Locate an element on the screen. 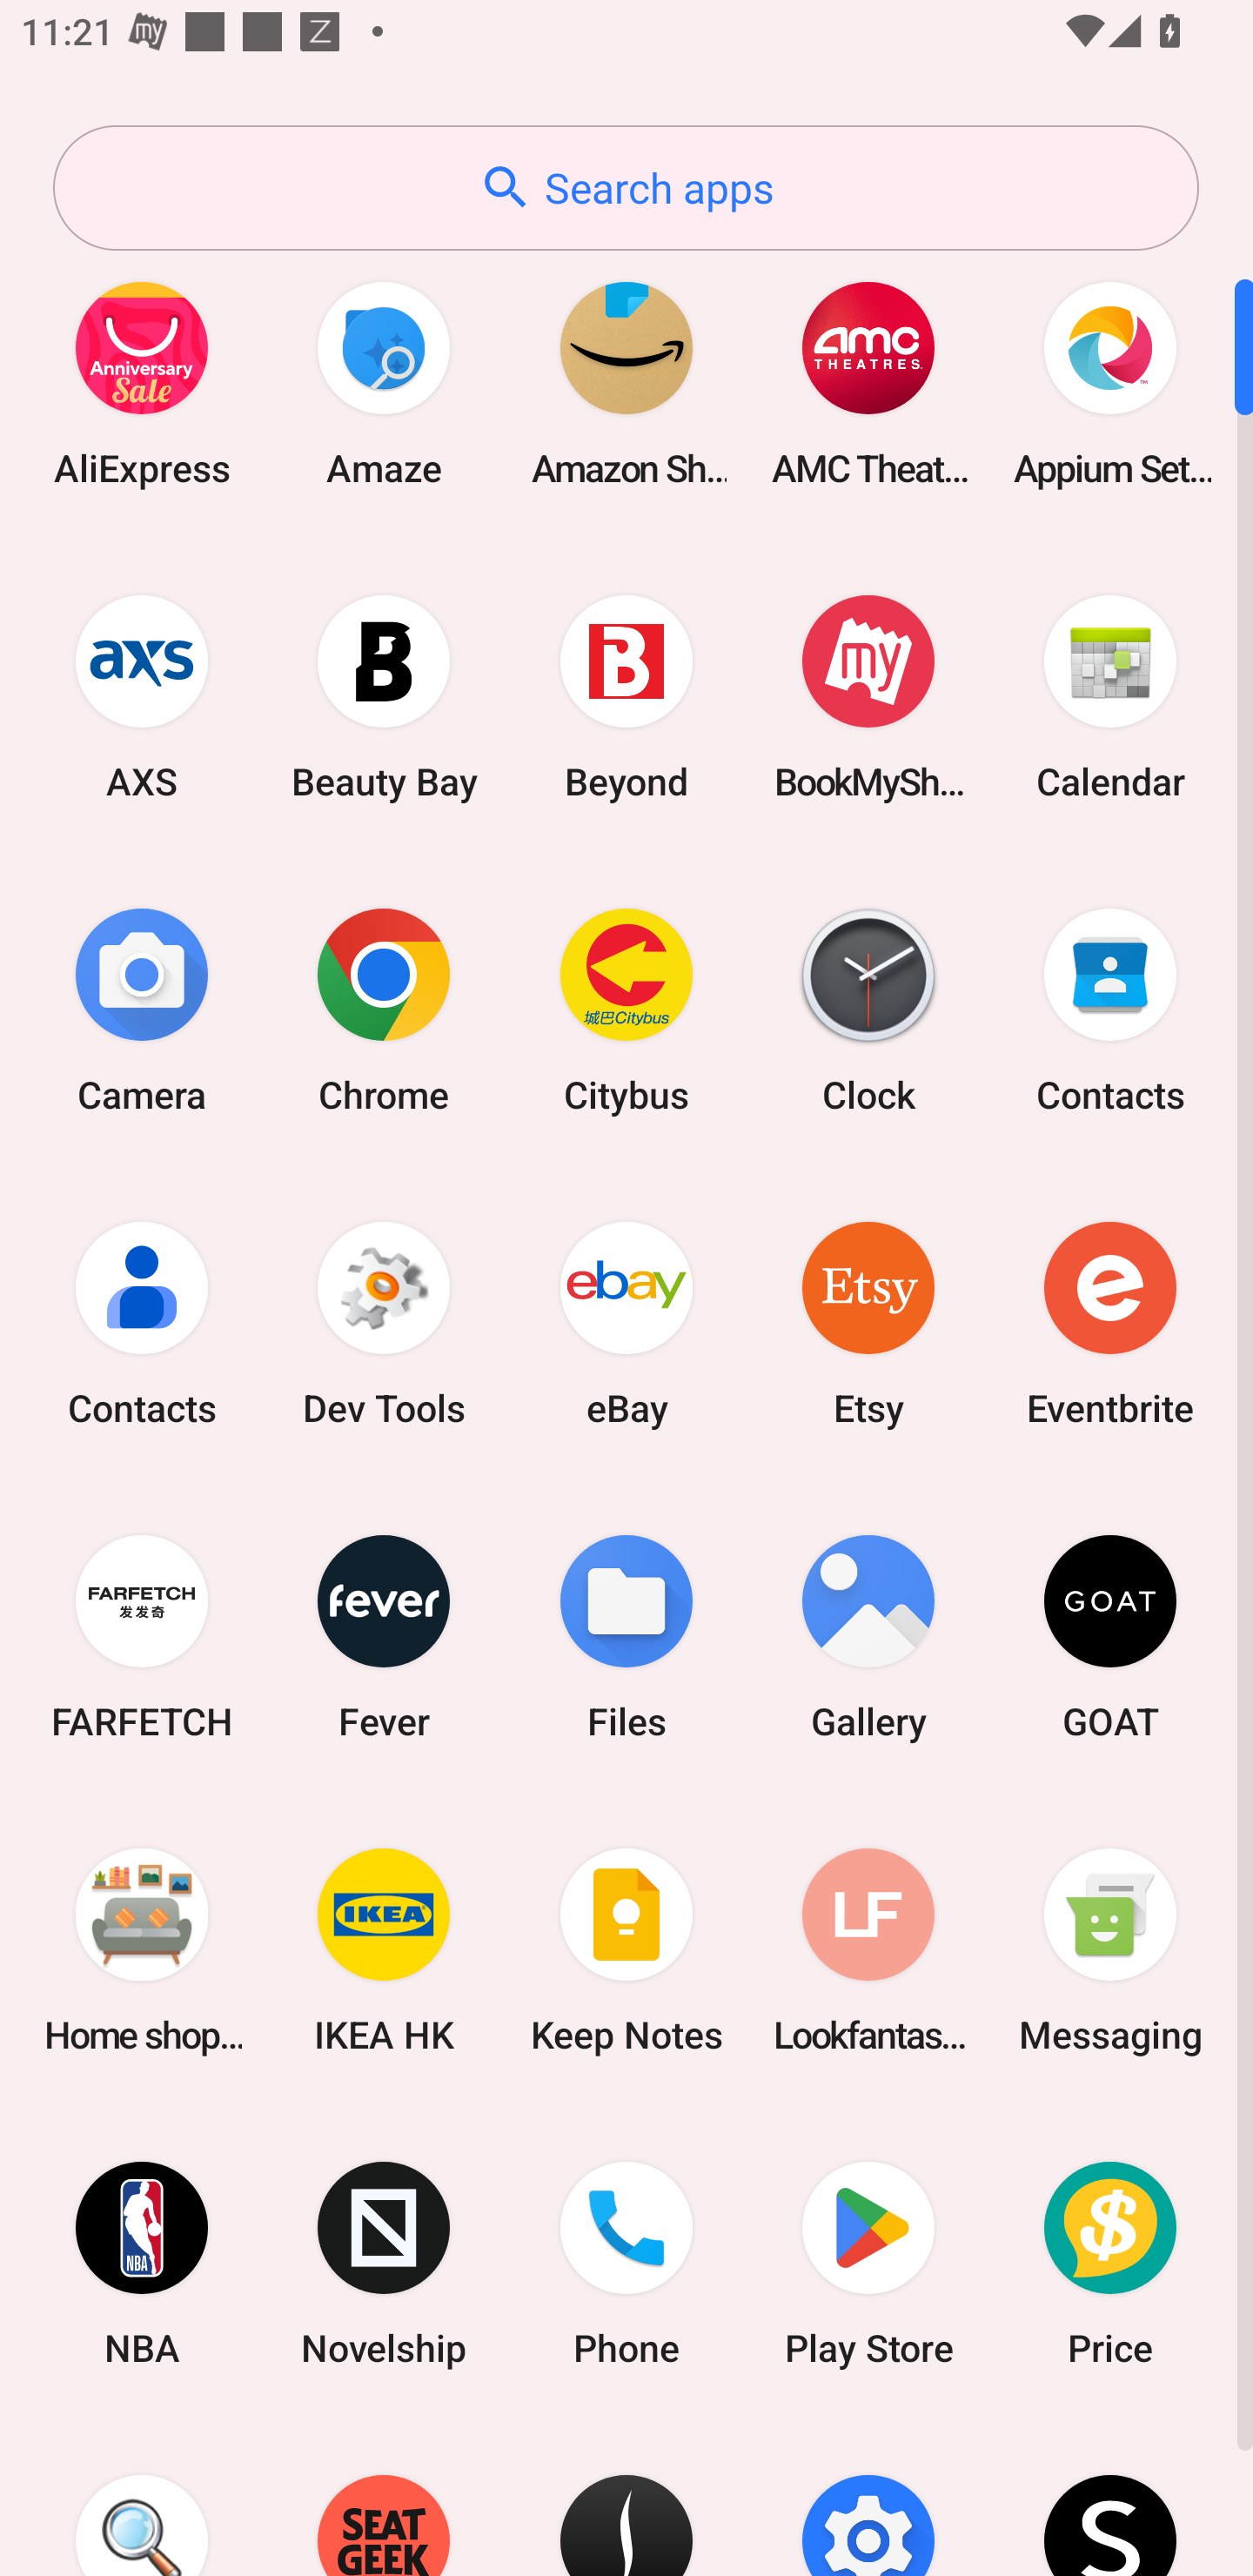 The image size is (1253, 2576). BookMyShow is located at coordinates (868, 696).